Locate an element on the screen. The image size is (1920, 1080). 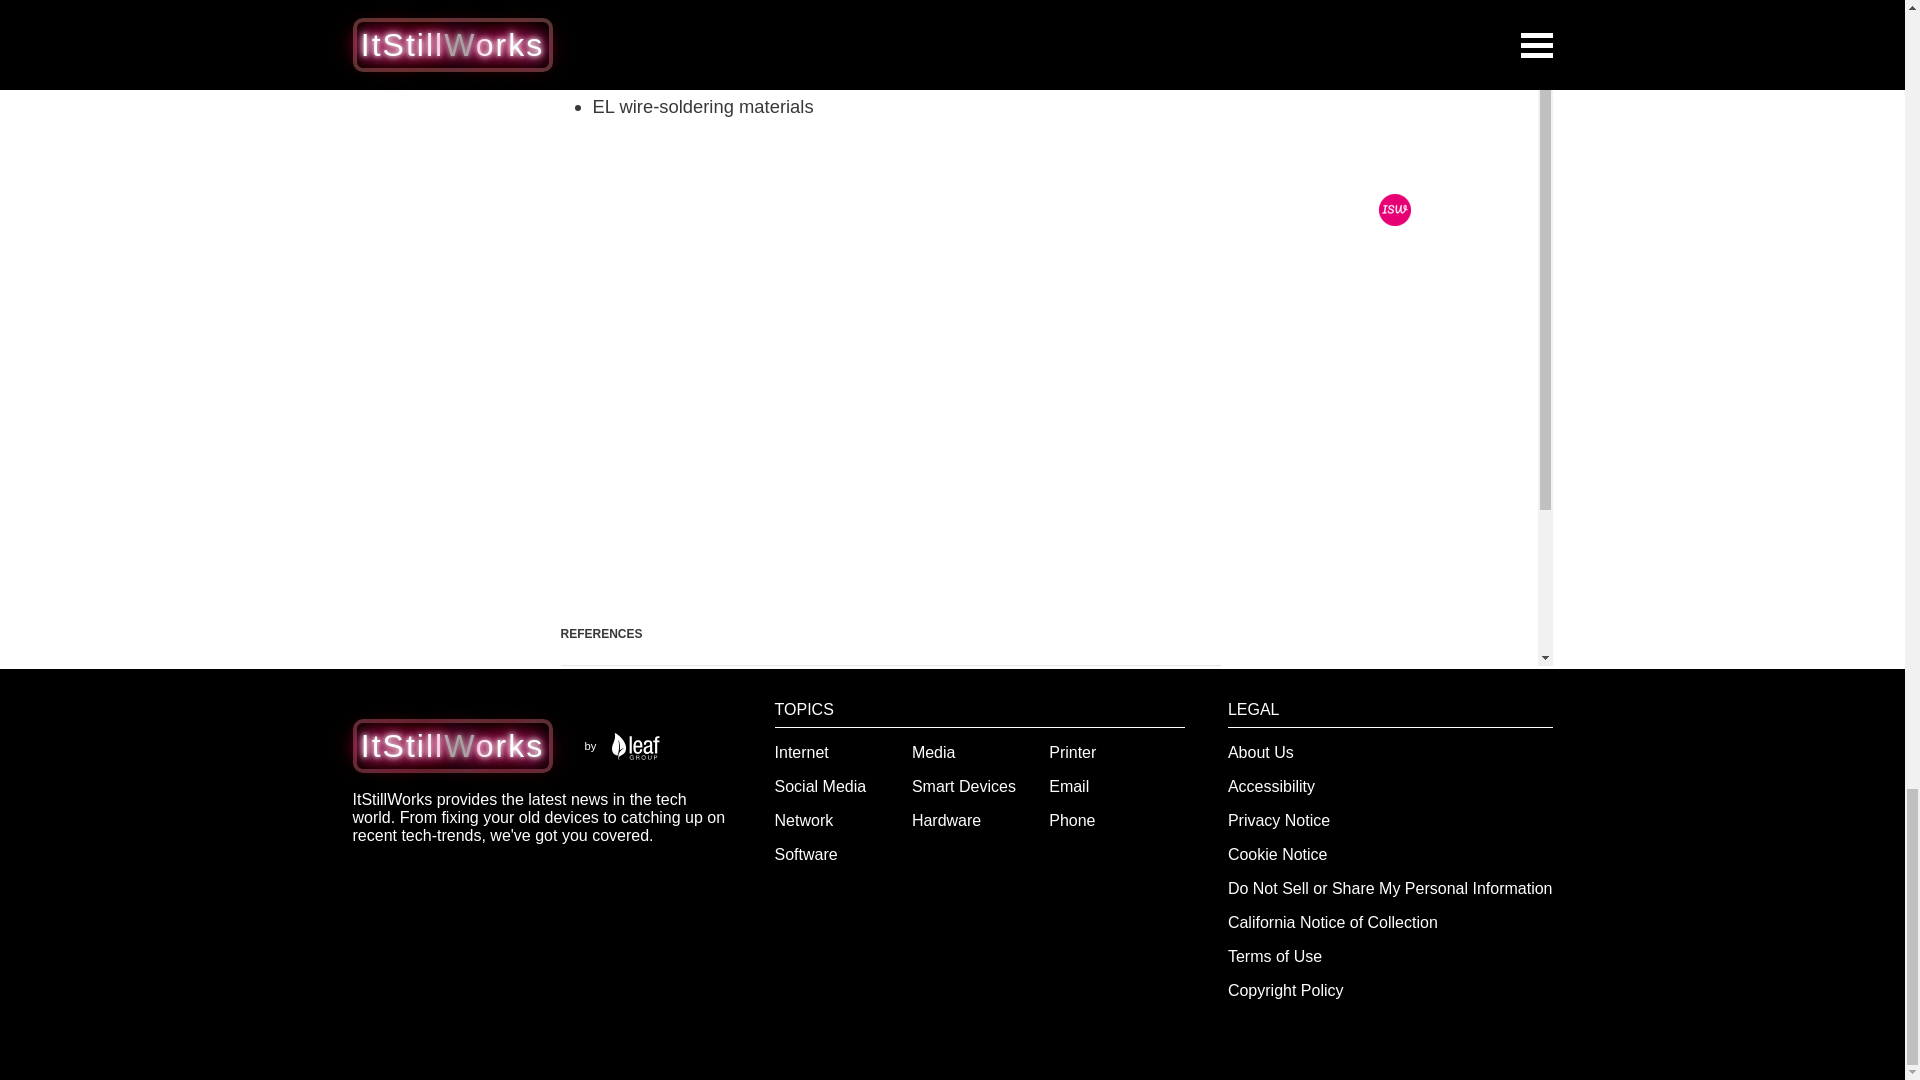
Phone is located at coordinates (1071, 820).